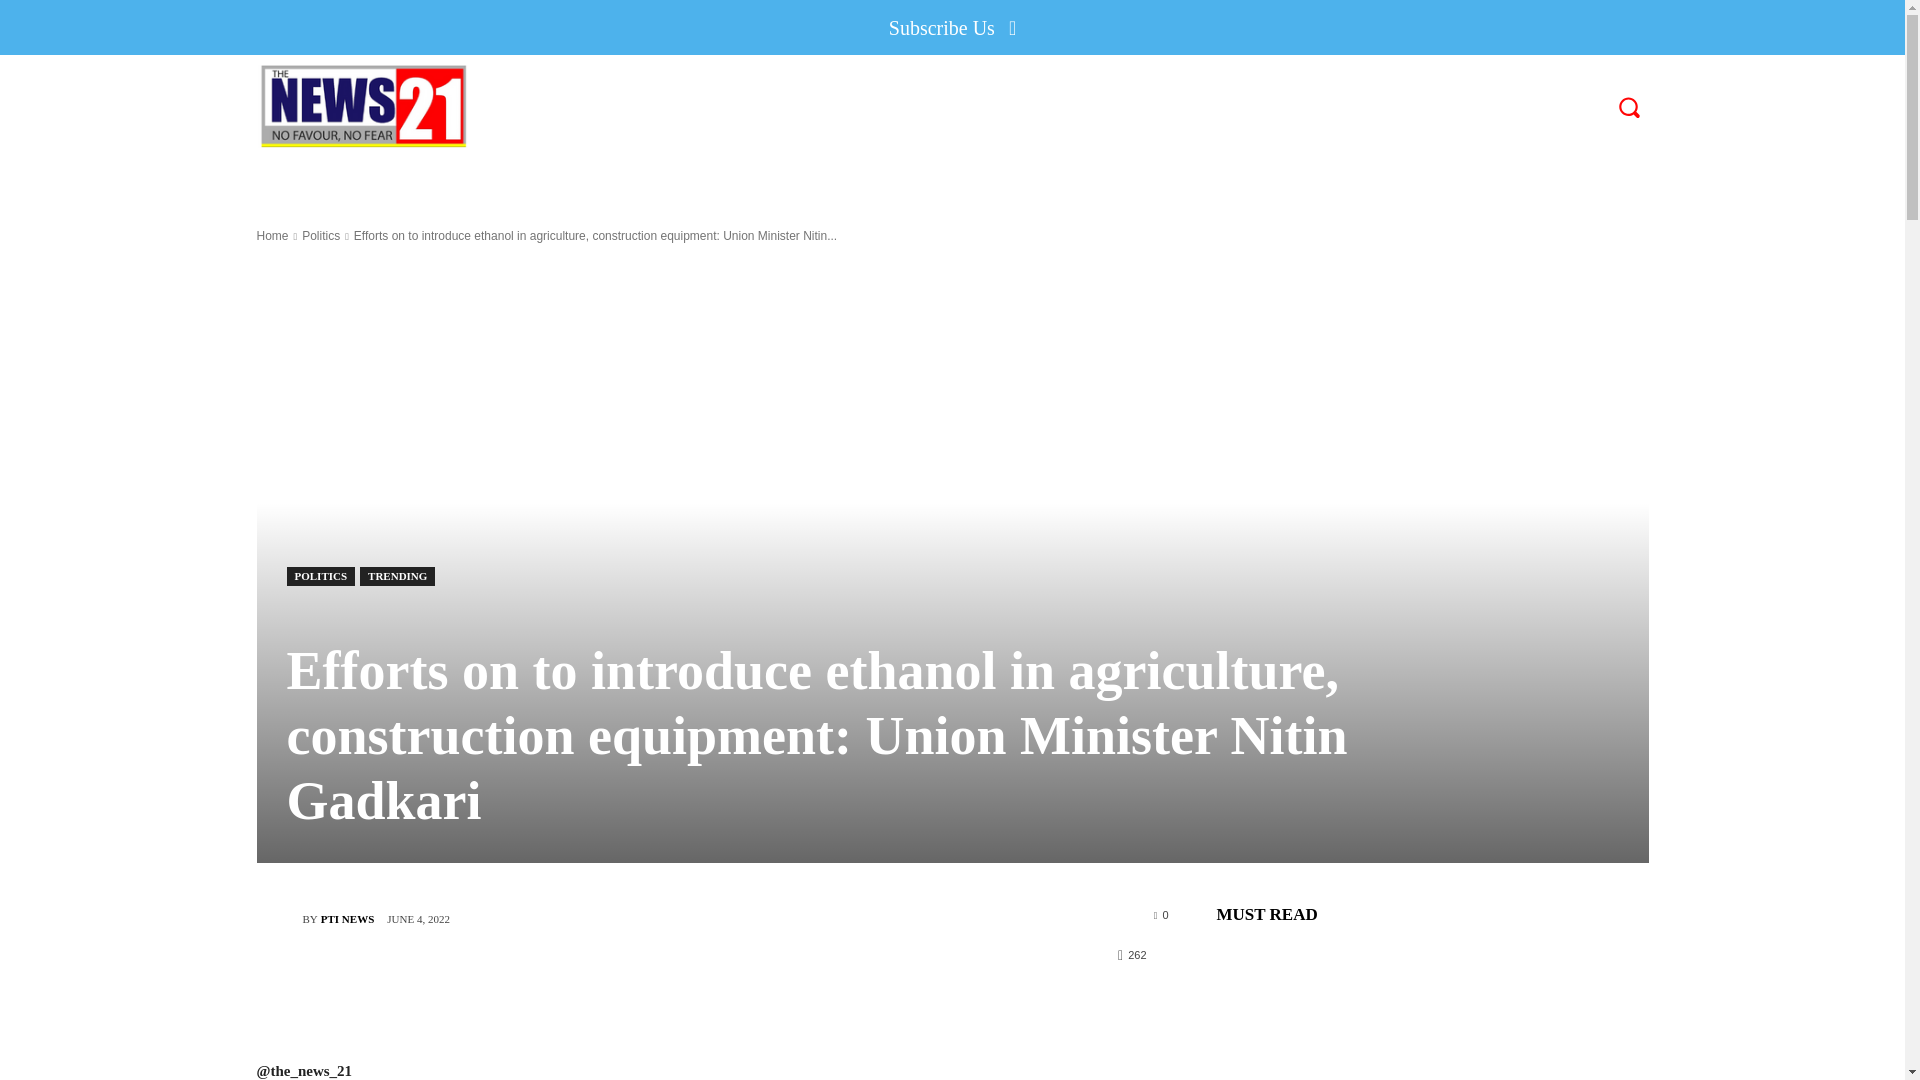 Image resolution: width=1920 pixels, height=1080 pixels. Describe the element at coordinates (320, 236) in the screenshot. I see `View all posts in Politics` at that location.